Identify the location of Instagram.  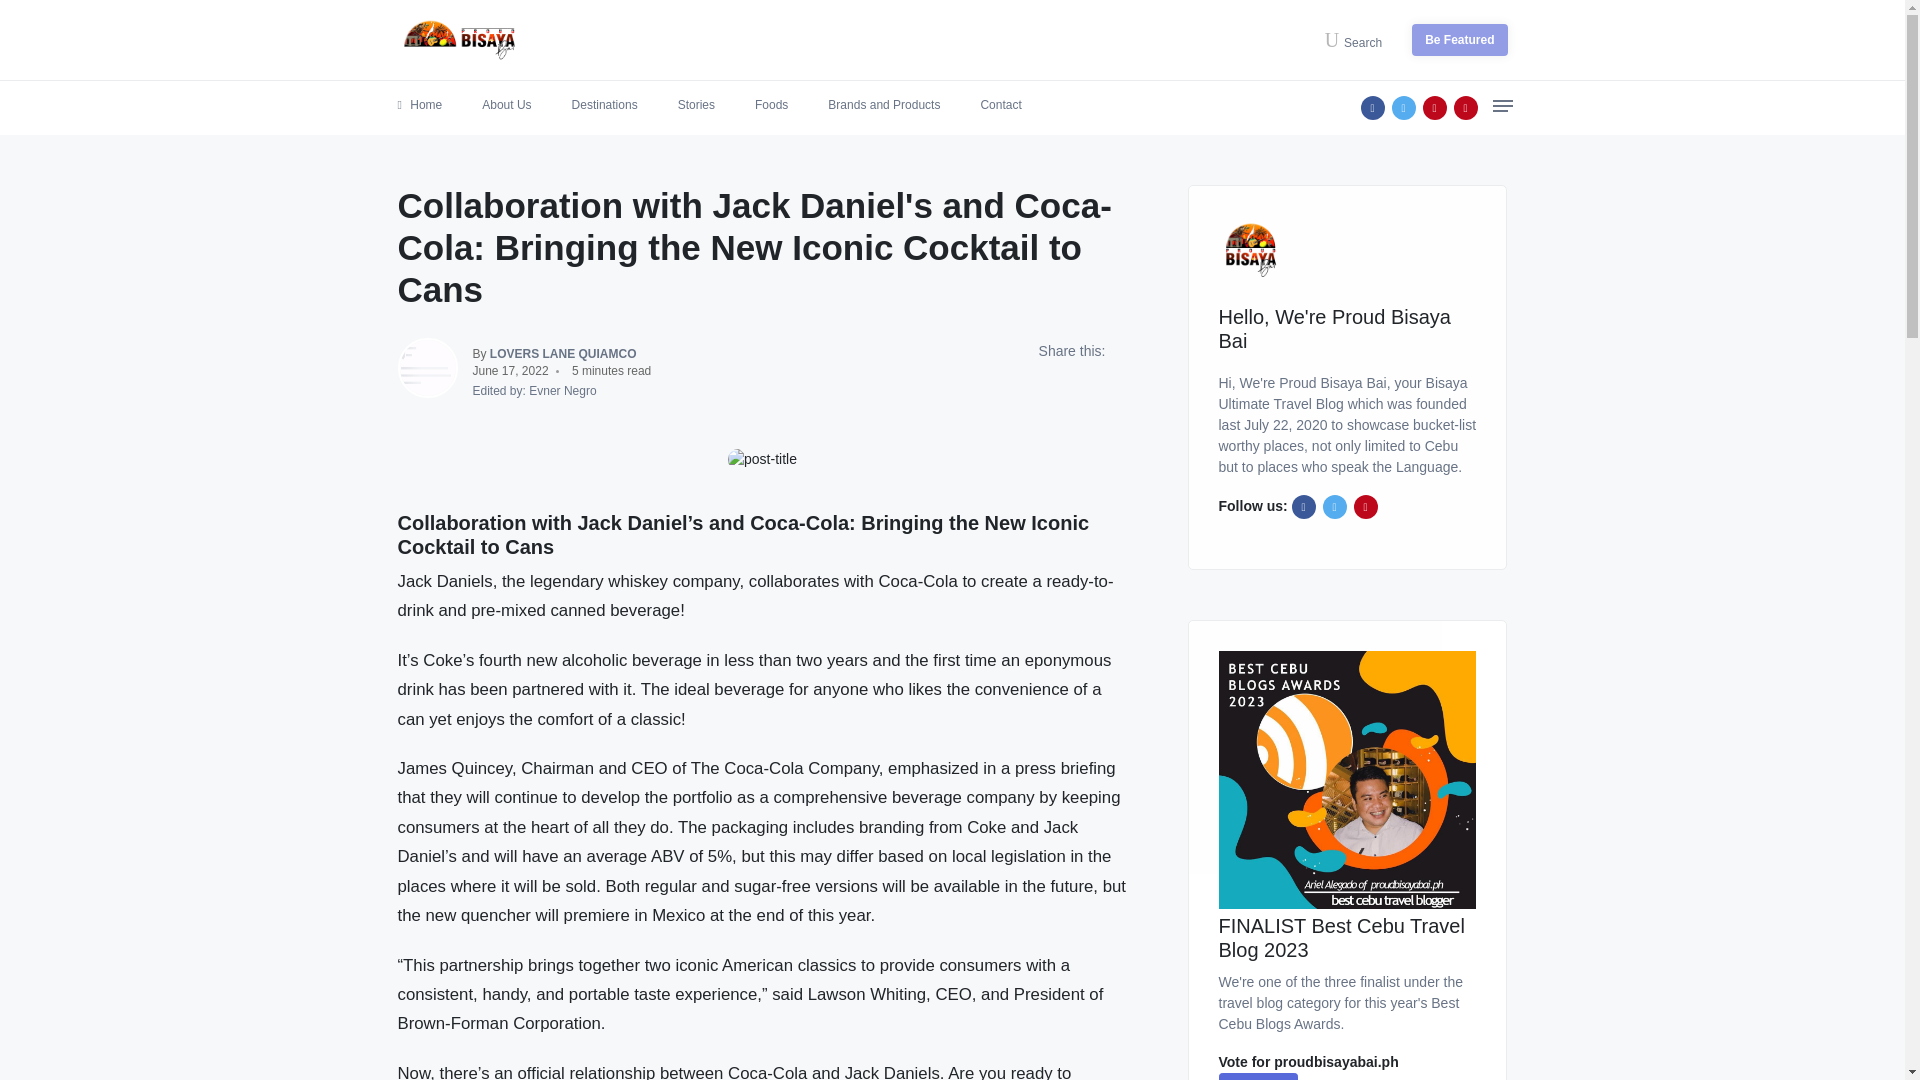
(1434, 108).